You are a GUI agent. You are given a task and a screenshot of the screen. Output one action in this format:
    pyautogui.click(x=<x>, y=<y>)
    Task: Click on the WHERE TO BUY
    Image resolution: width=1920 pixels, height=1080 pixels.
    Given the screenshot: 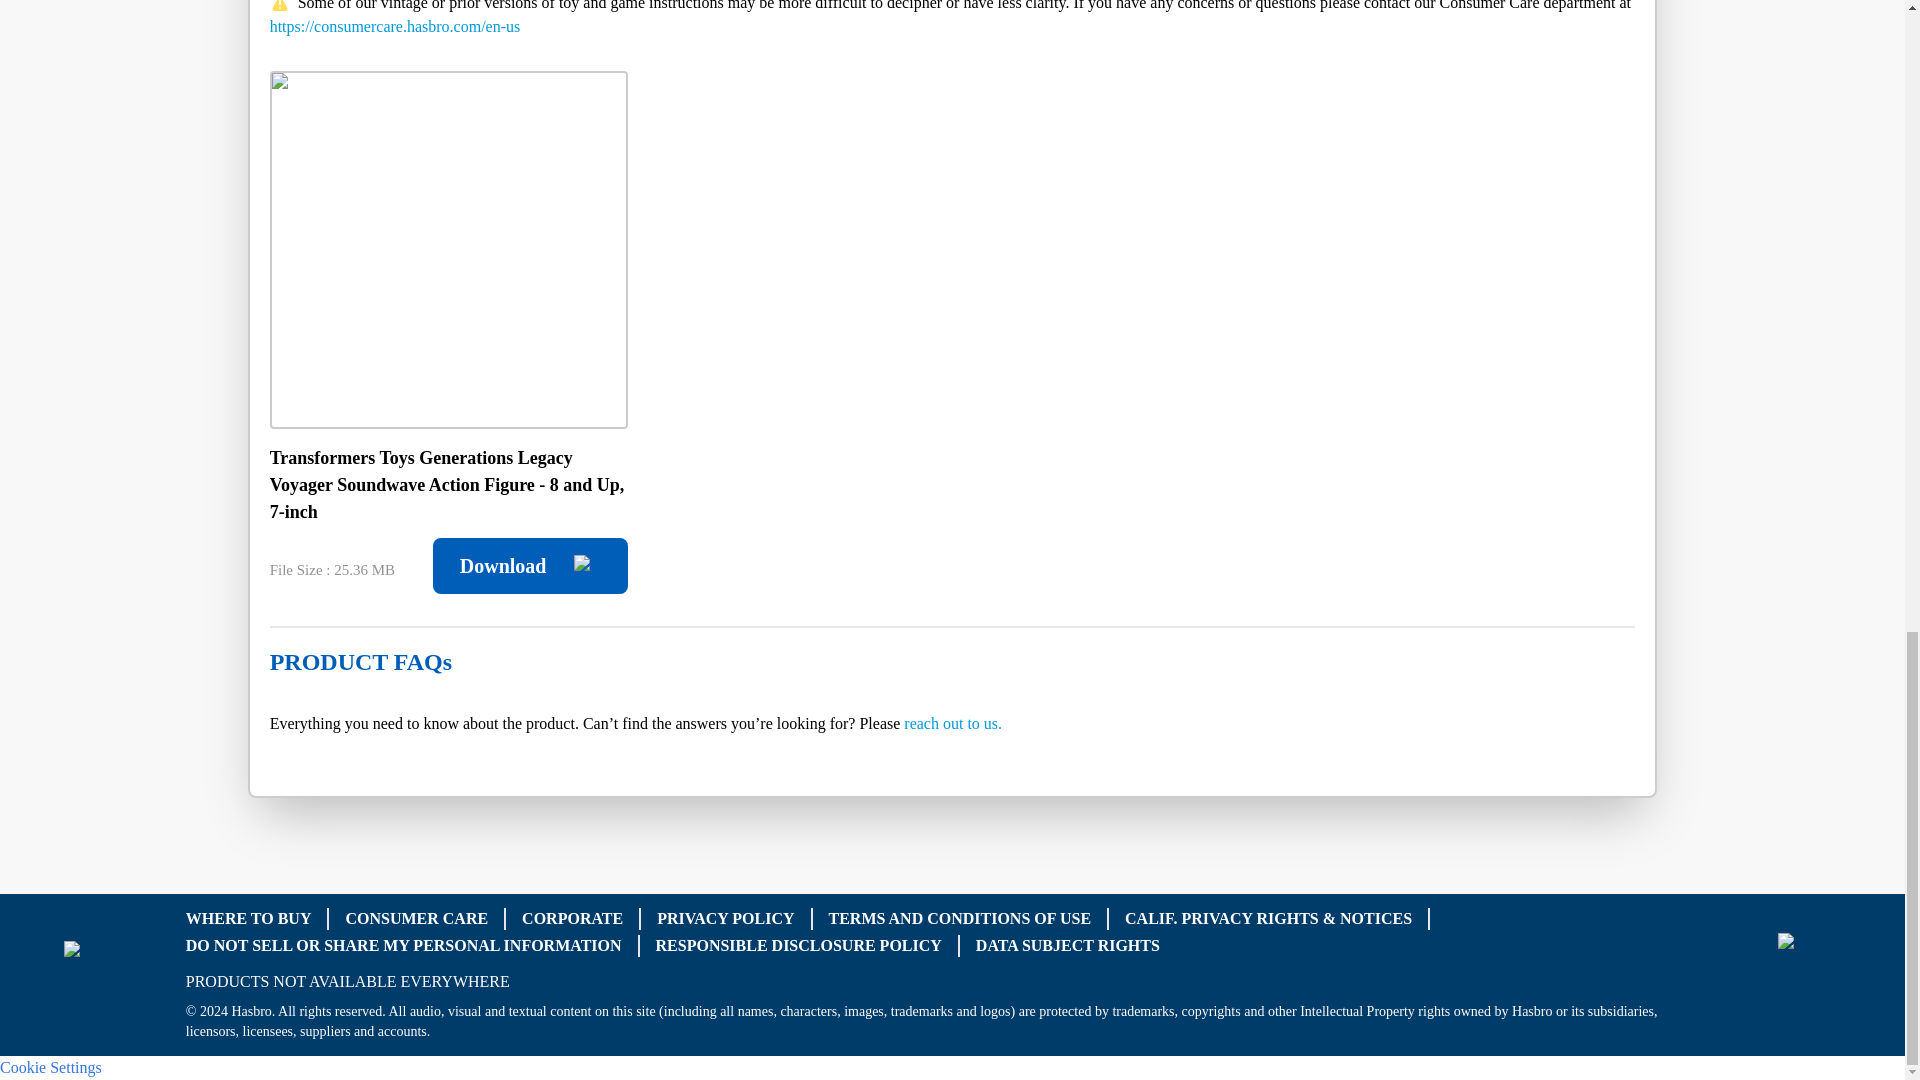 What is the action you would take?
    pyautogui.click(x=248, y=918)
    